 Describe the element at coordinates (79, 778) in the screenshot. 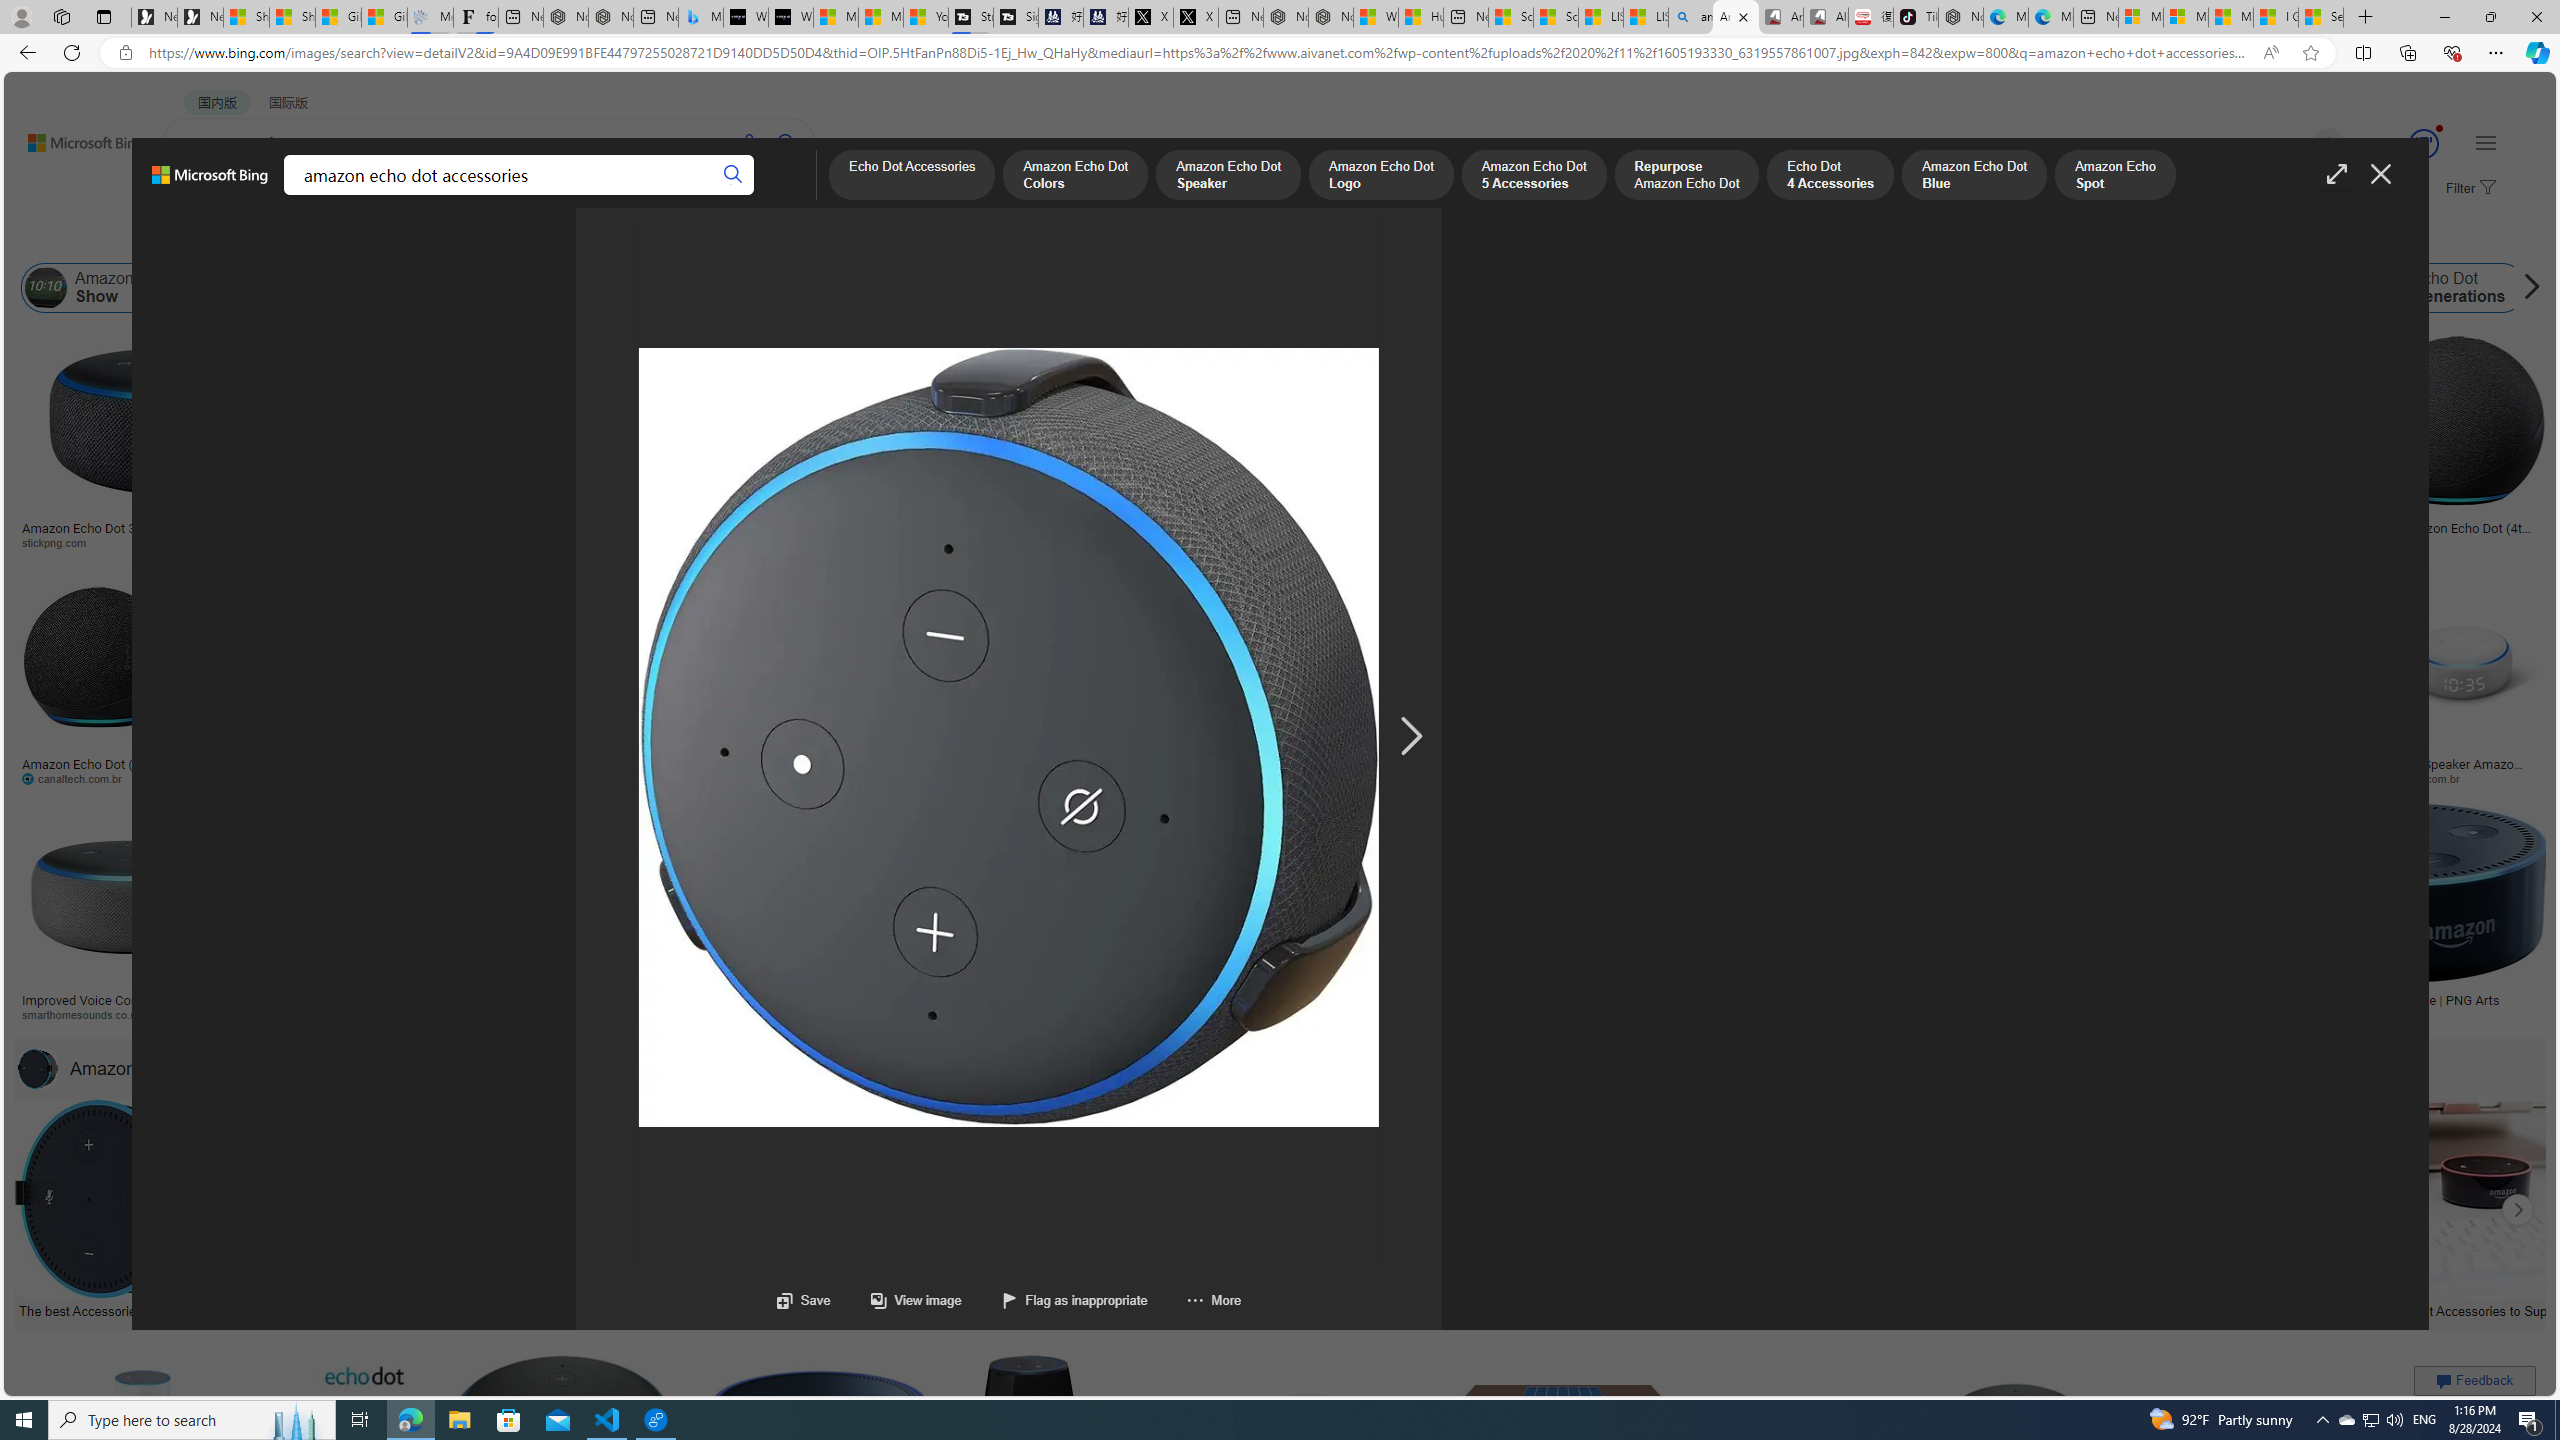

I see `canaltech.com.br` at that location.